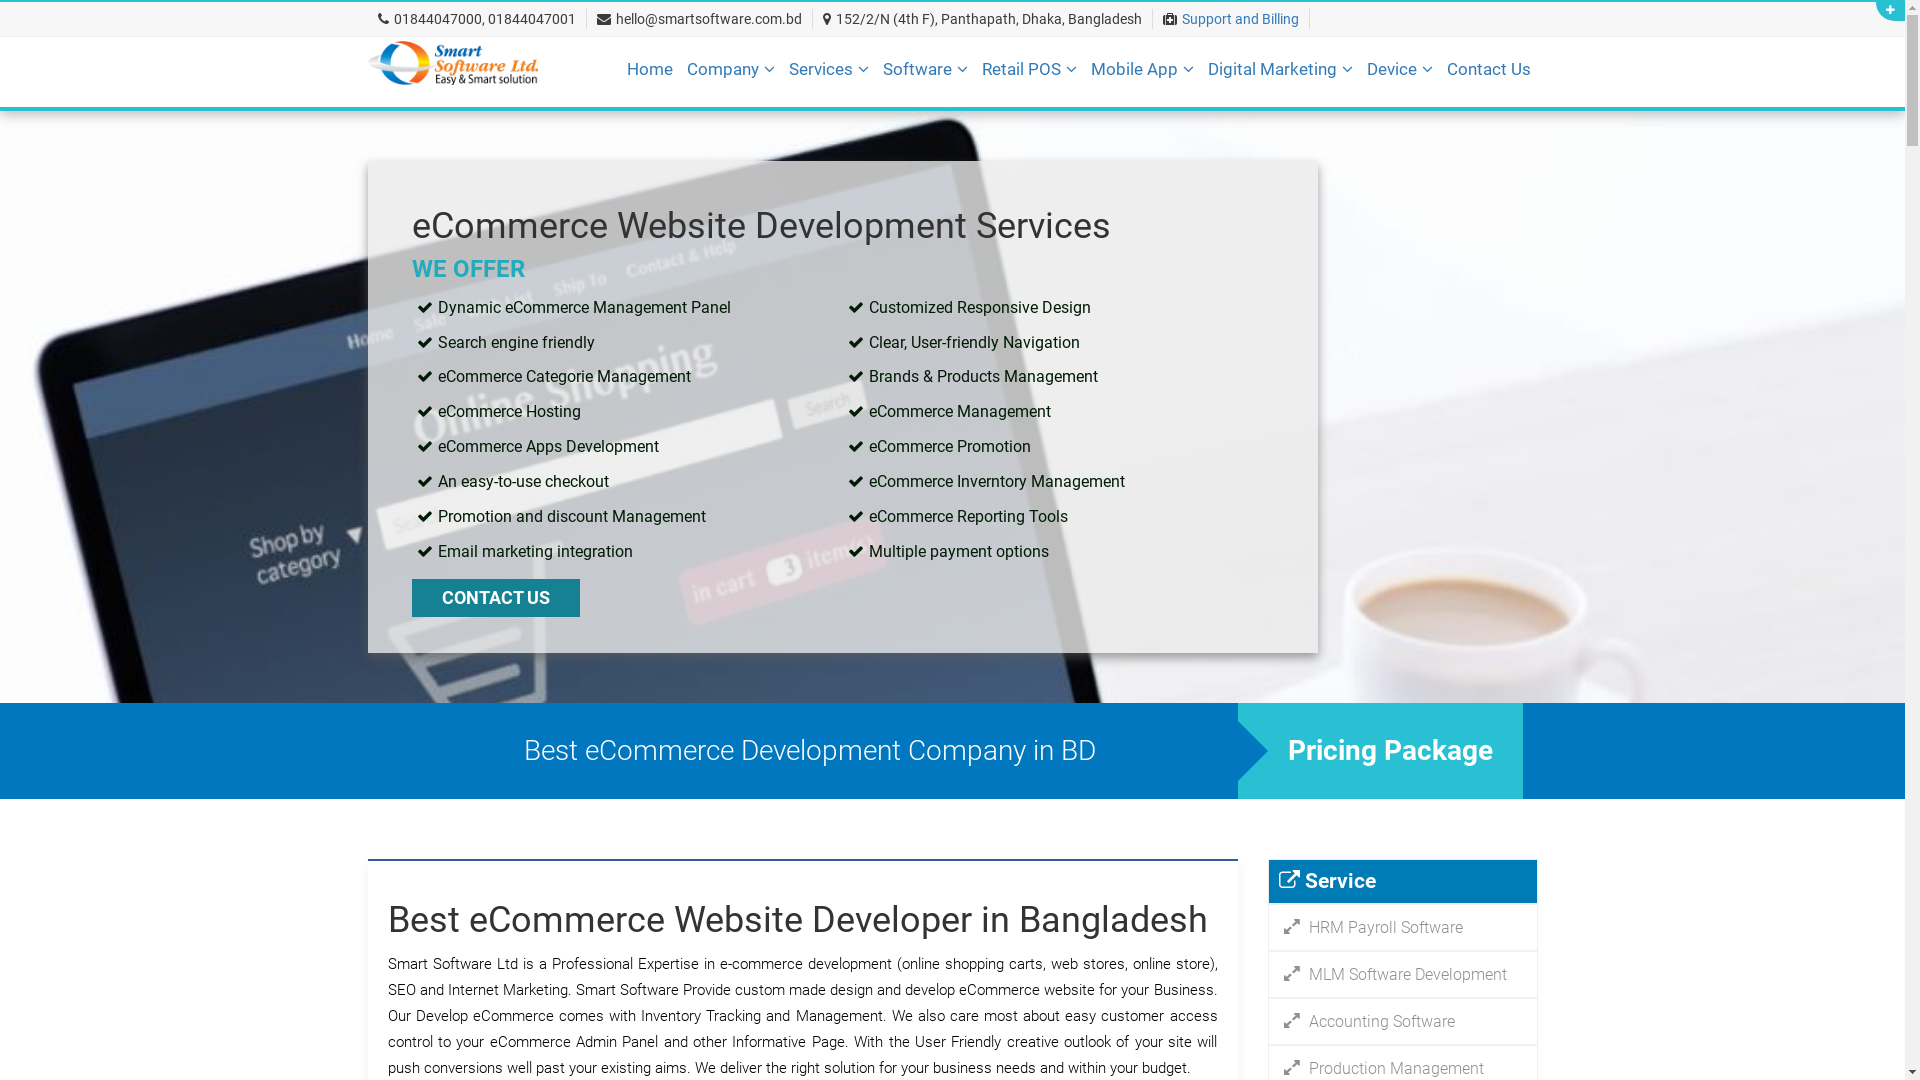  What do you see at coordinates (1050, 123) in the screenshot?
I see `Software Development Service` at bounding box center [1050, 123].